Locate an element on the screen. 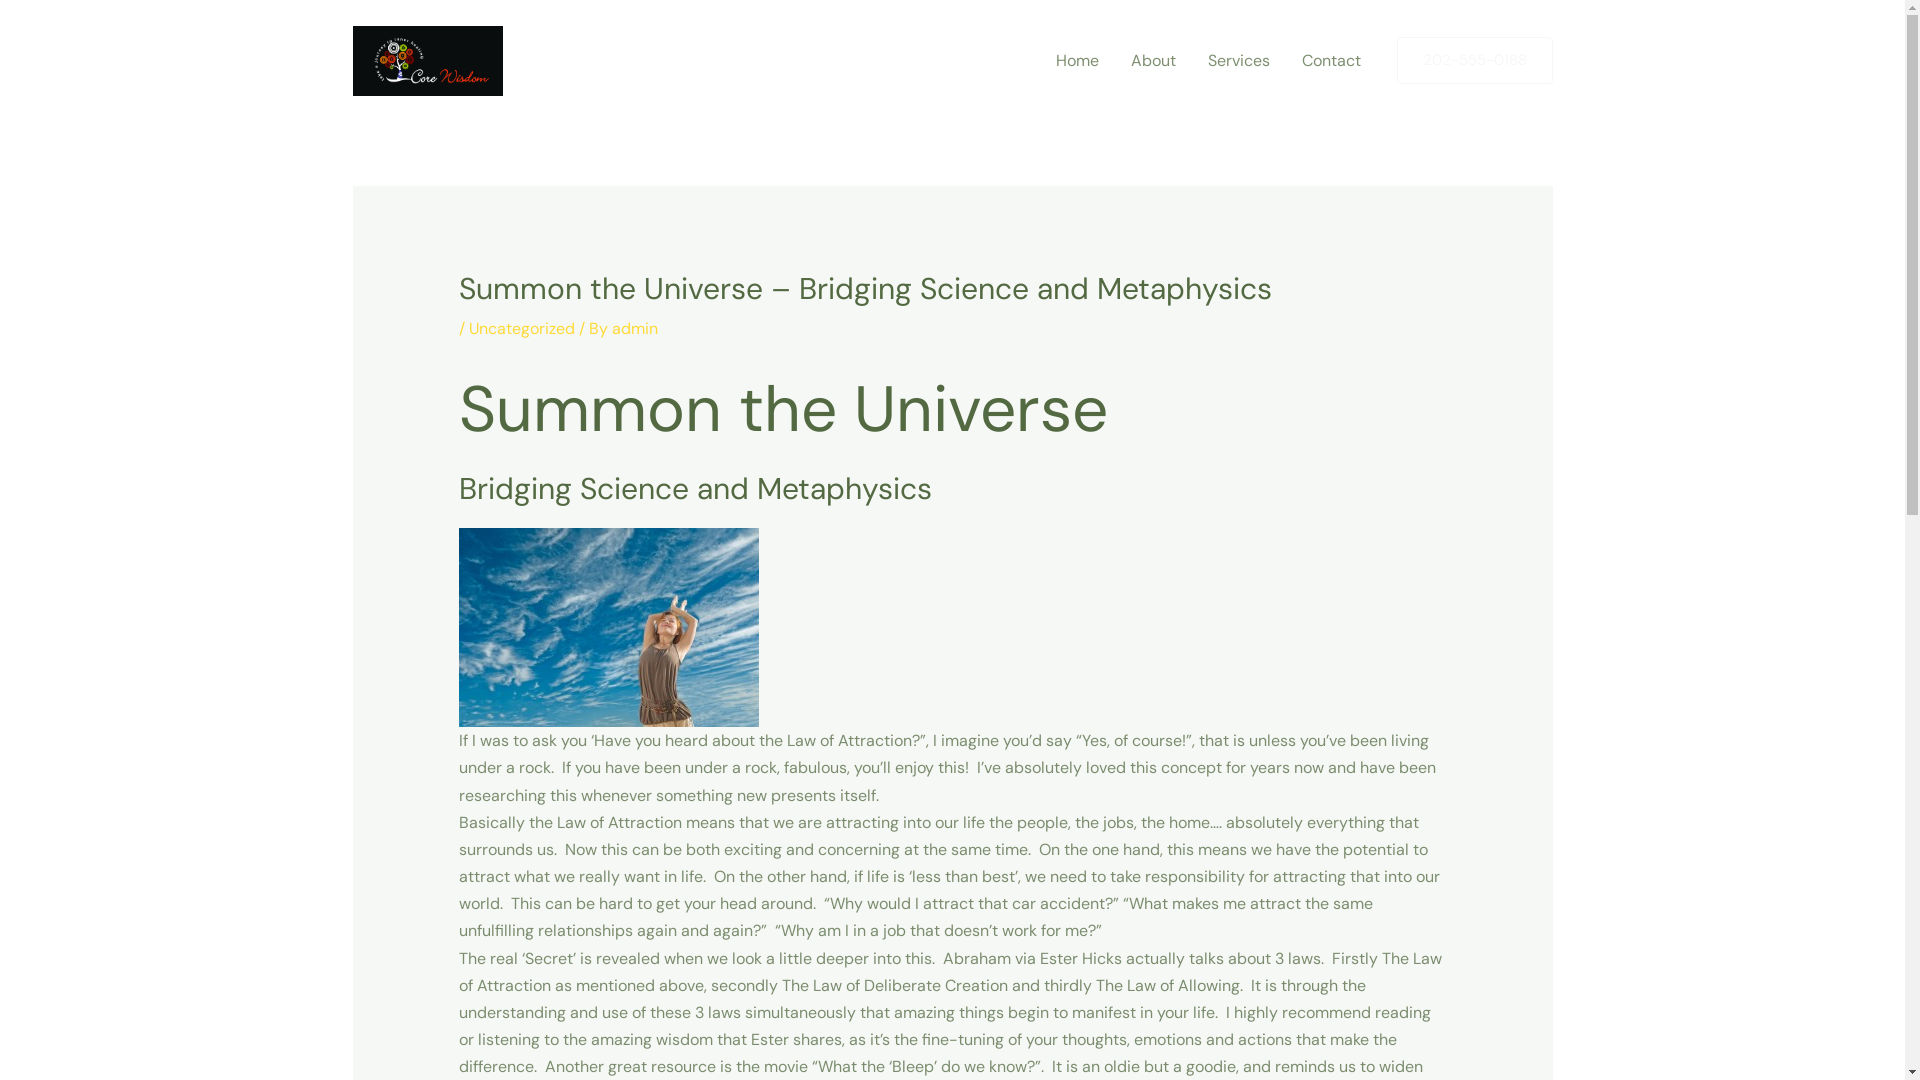 The image size is (1920, 1080). Uncategorized is located at coordinates (522, 328).